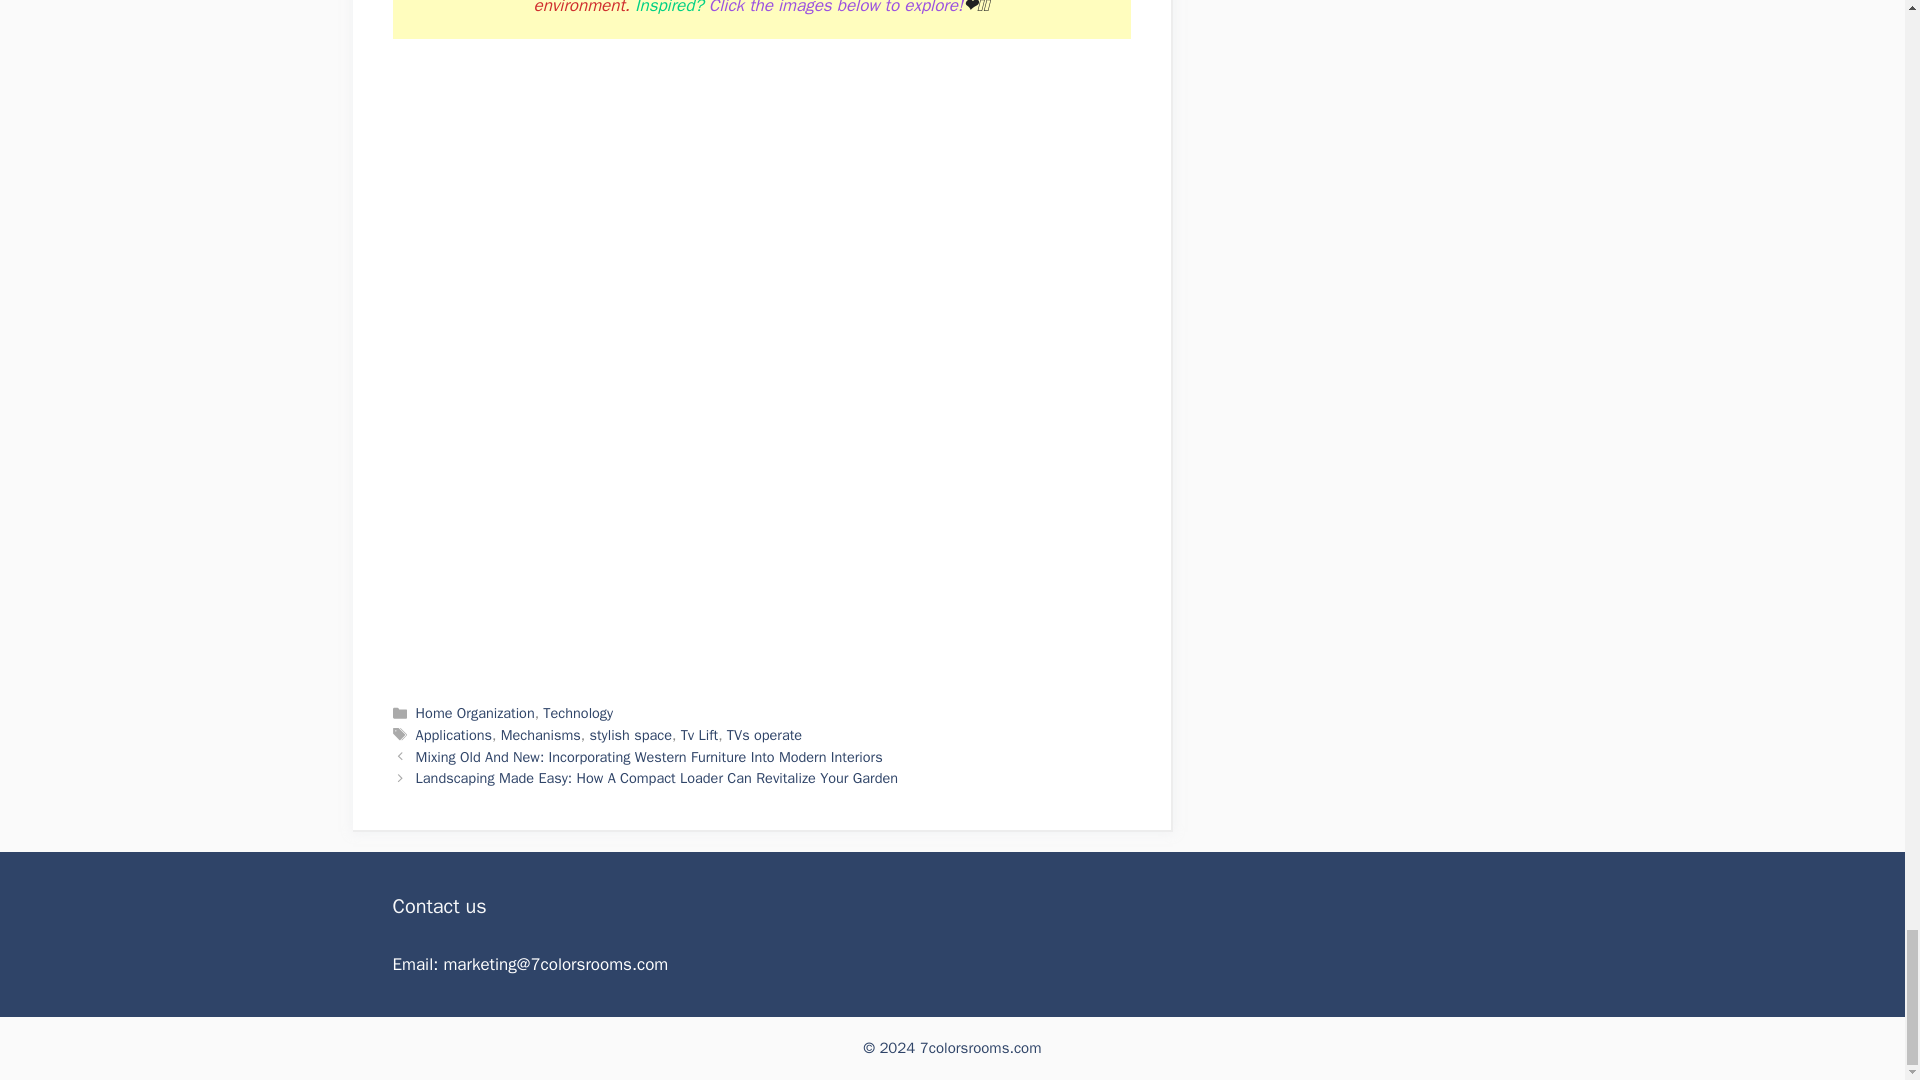  I want to click on Technology, so click(578, 713).